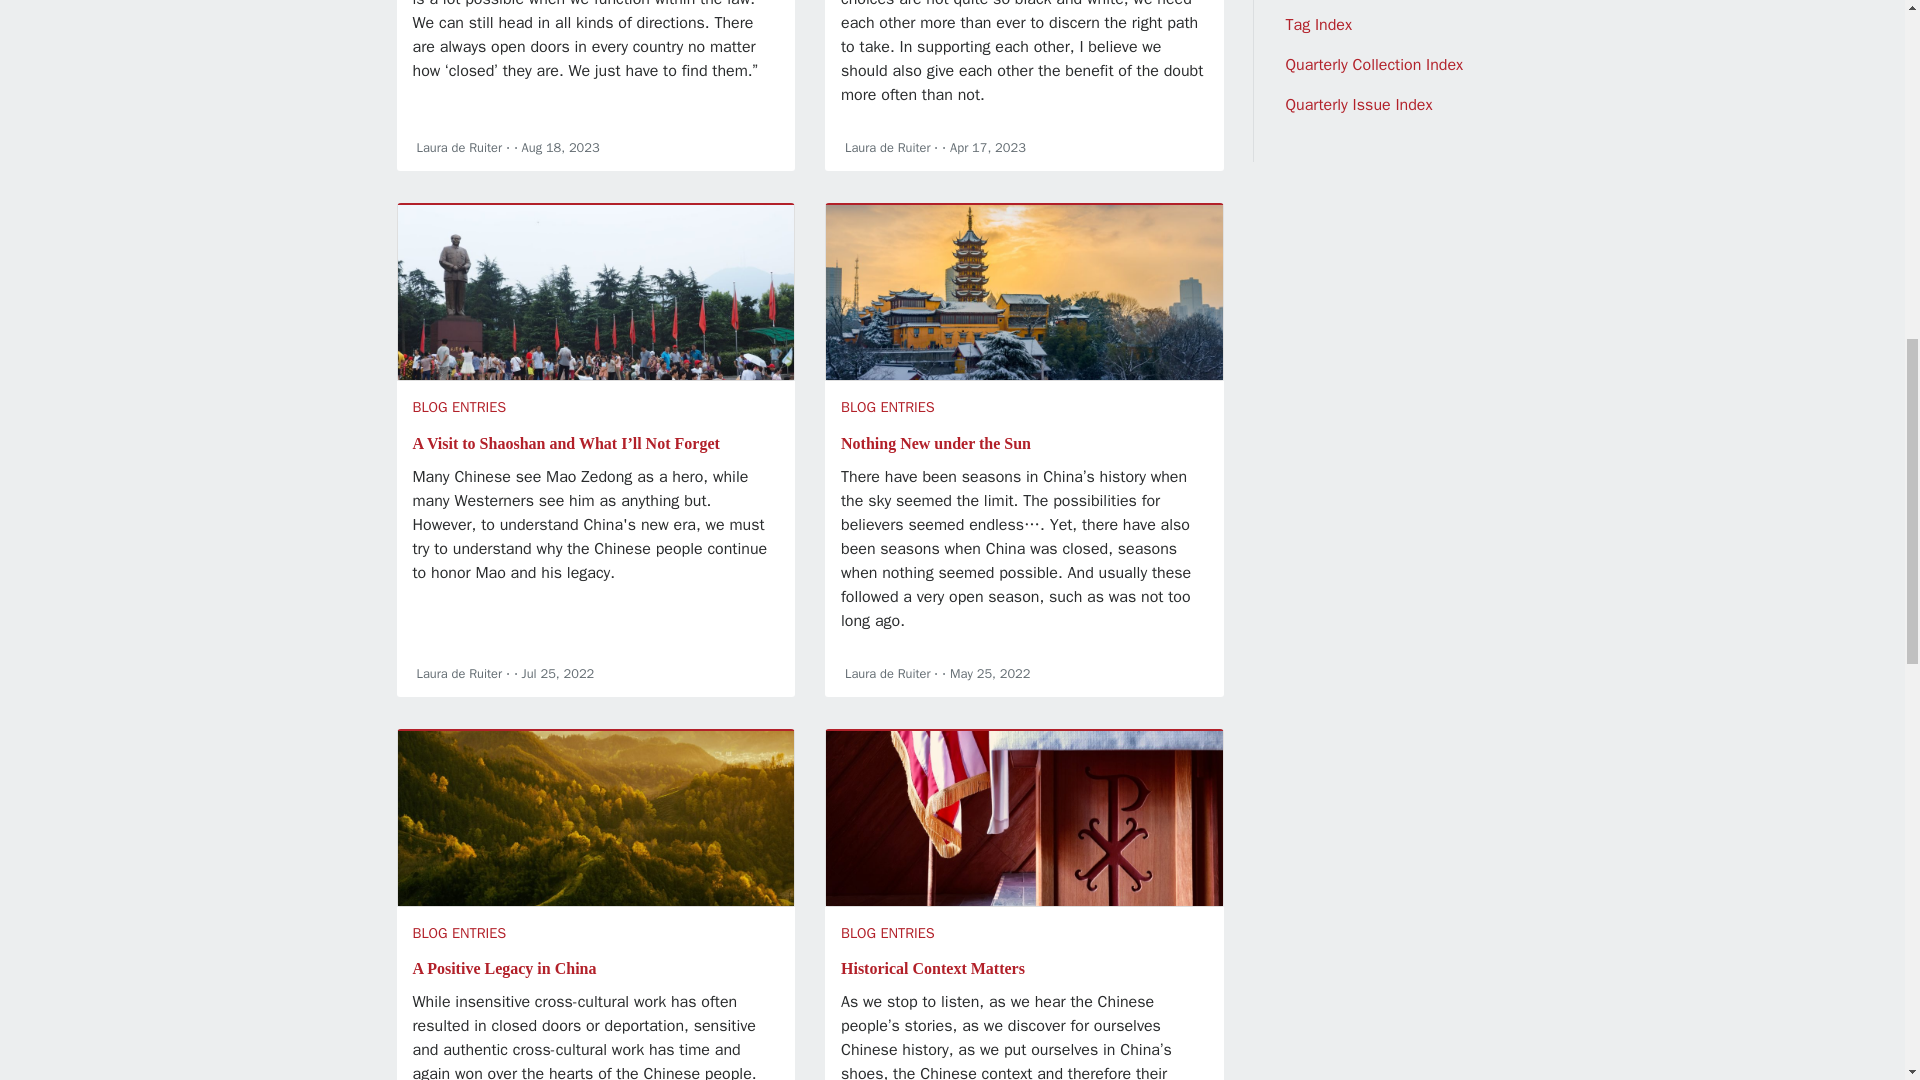 The image size is (1920, 1080). Describe the element at coordinates (504, 968) in the screenshot. I see `A Positive Legacy in China` at that location.